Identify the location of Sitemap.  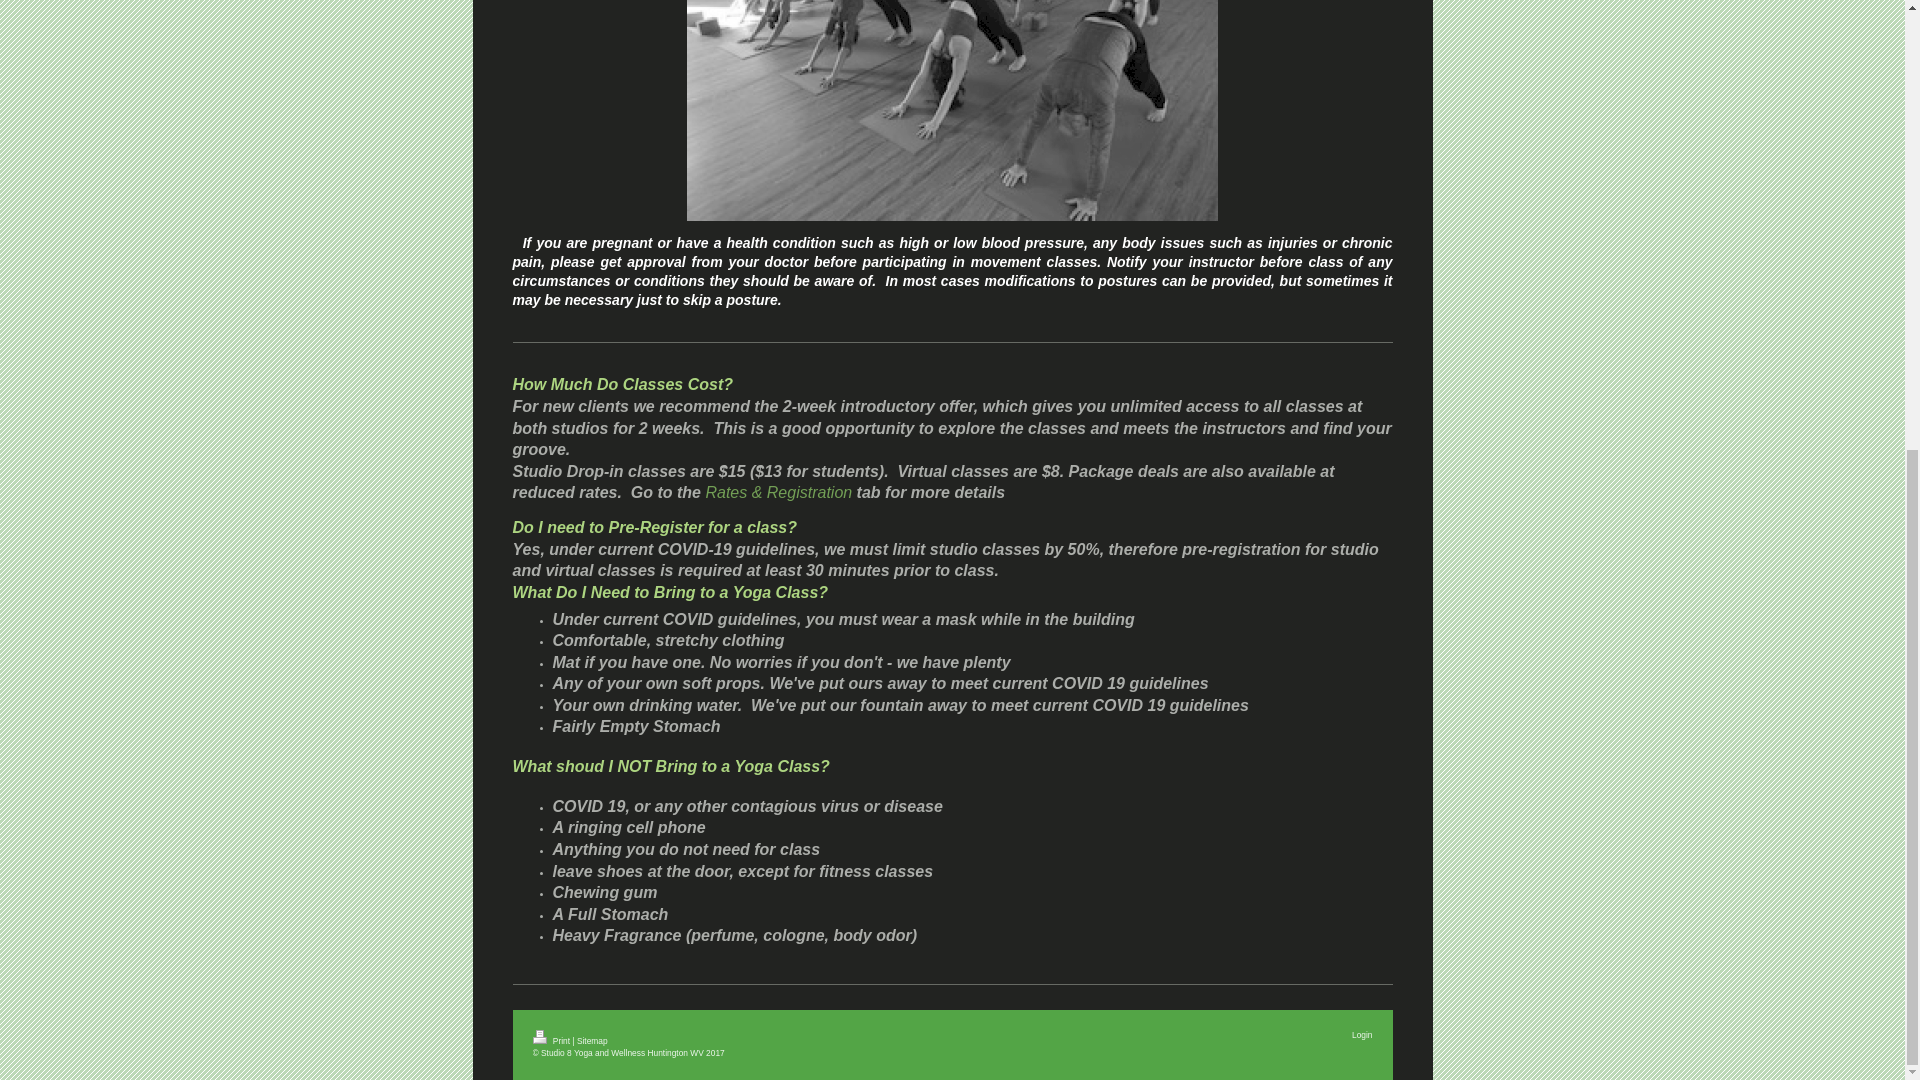
(592, 1040).